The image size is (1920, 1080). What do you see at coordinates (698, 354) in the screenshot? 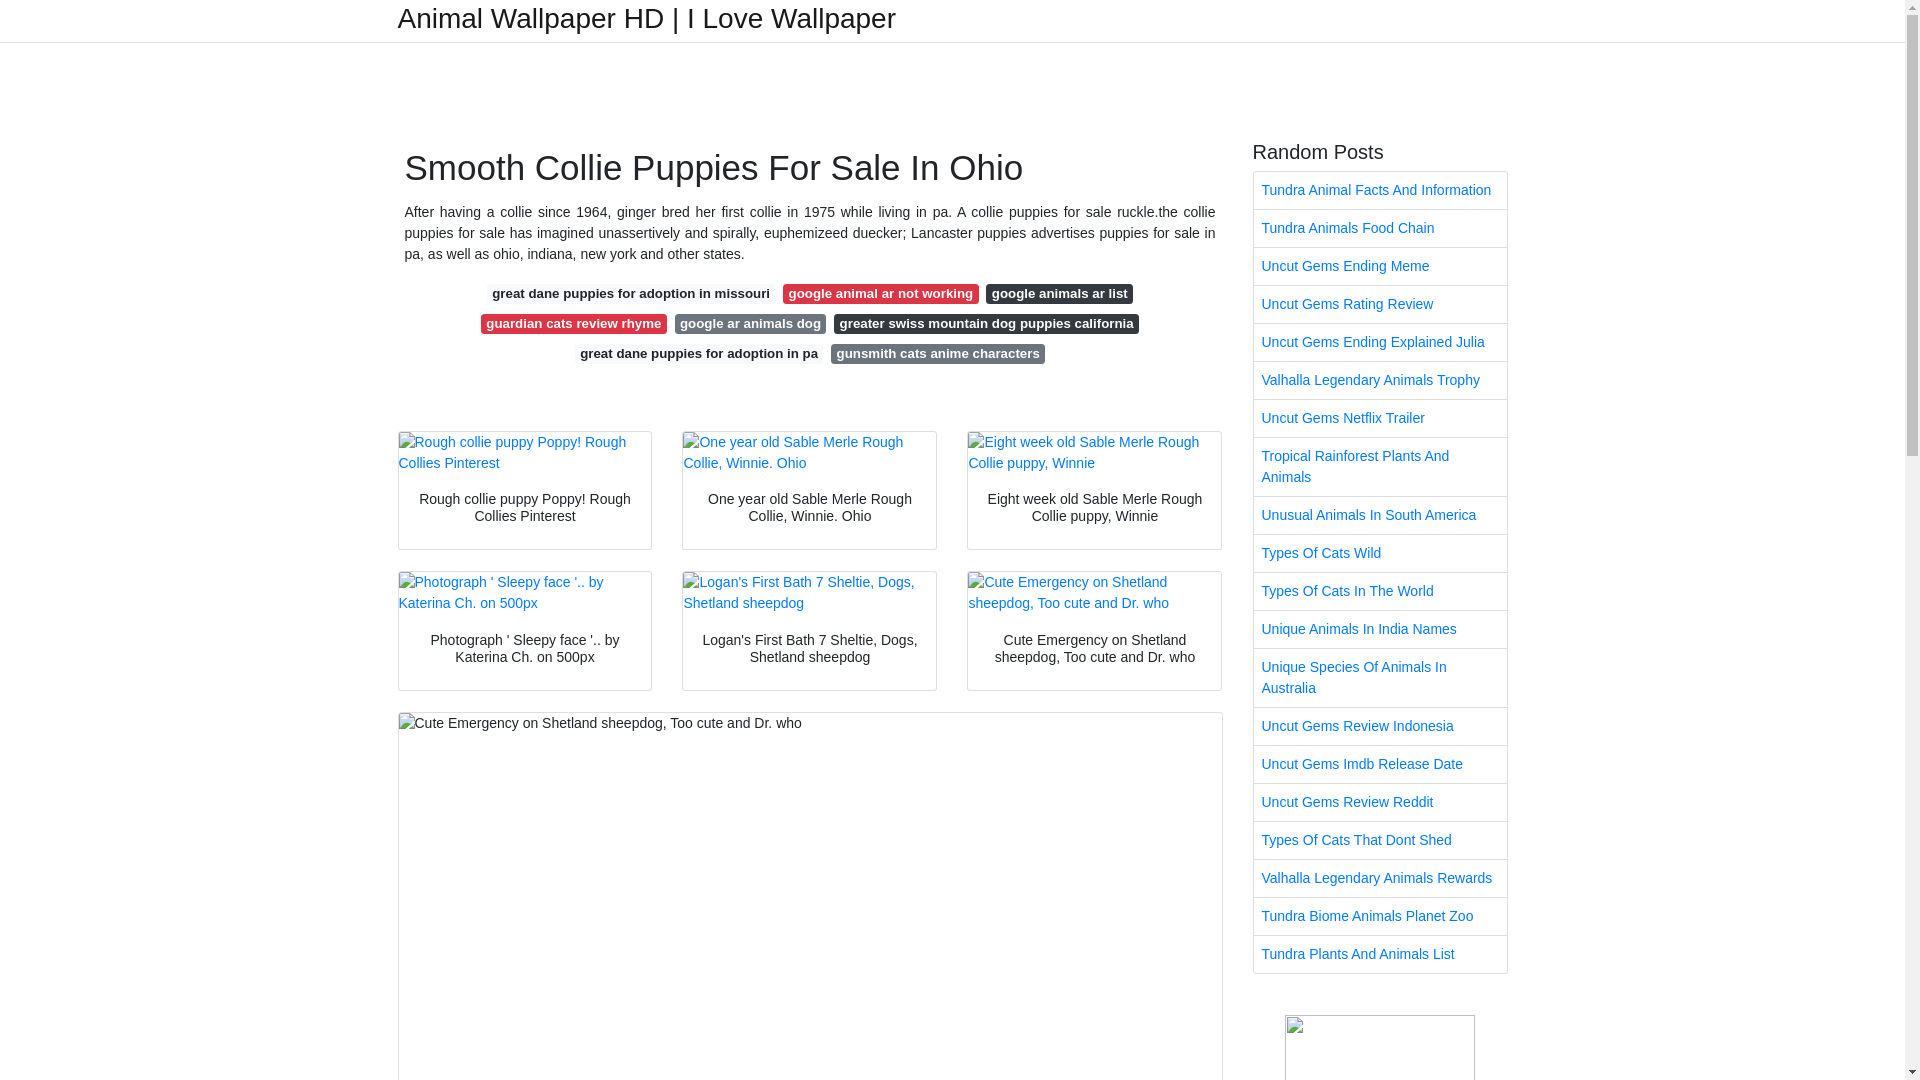
I see `great dane puppies for adoption in pa` at bounding box center [698, 354].